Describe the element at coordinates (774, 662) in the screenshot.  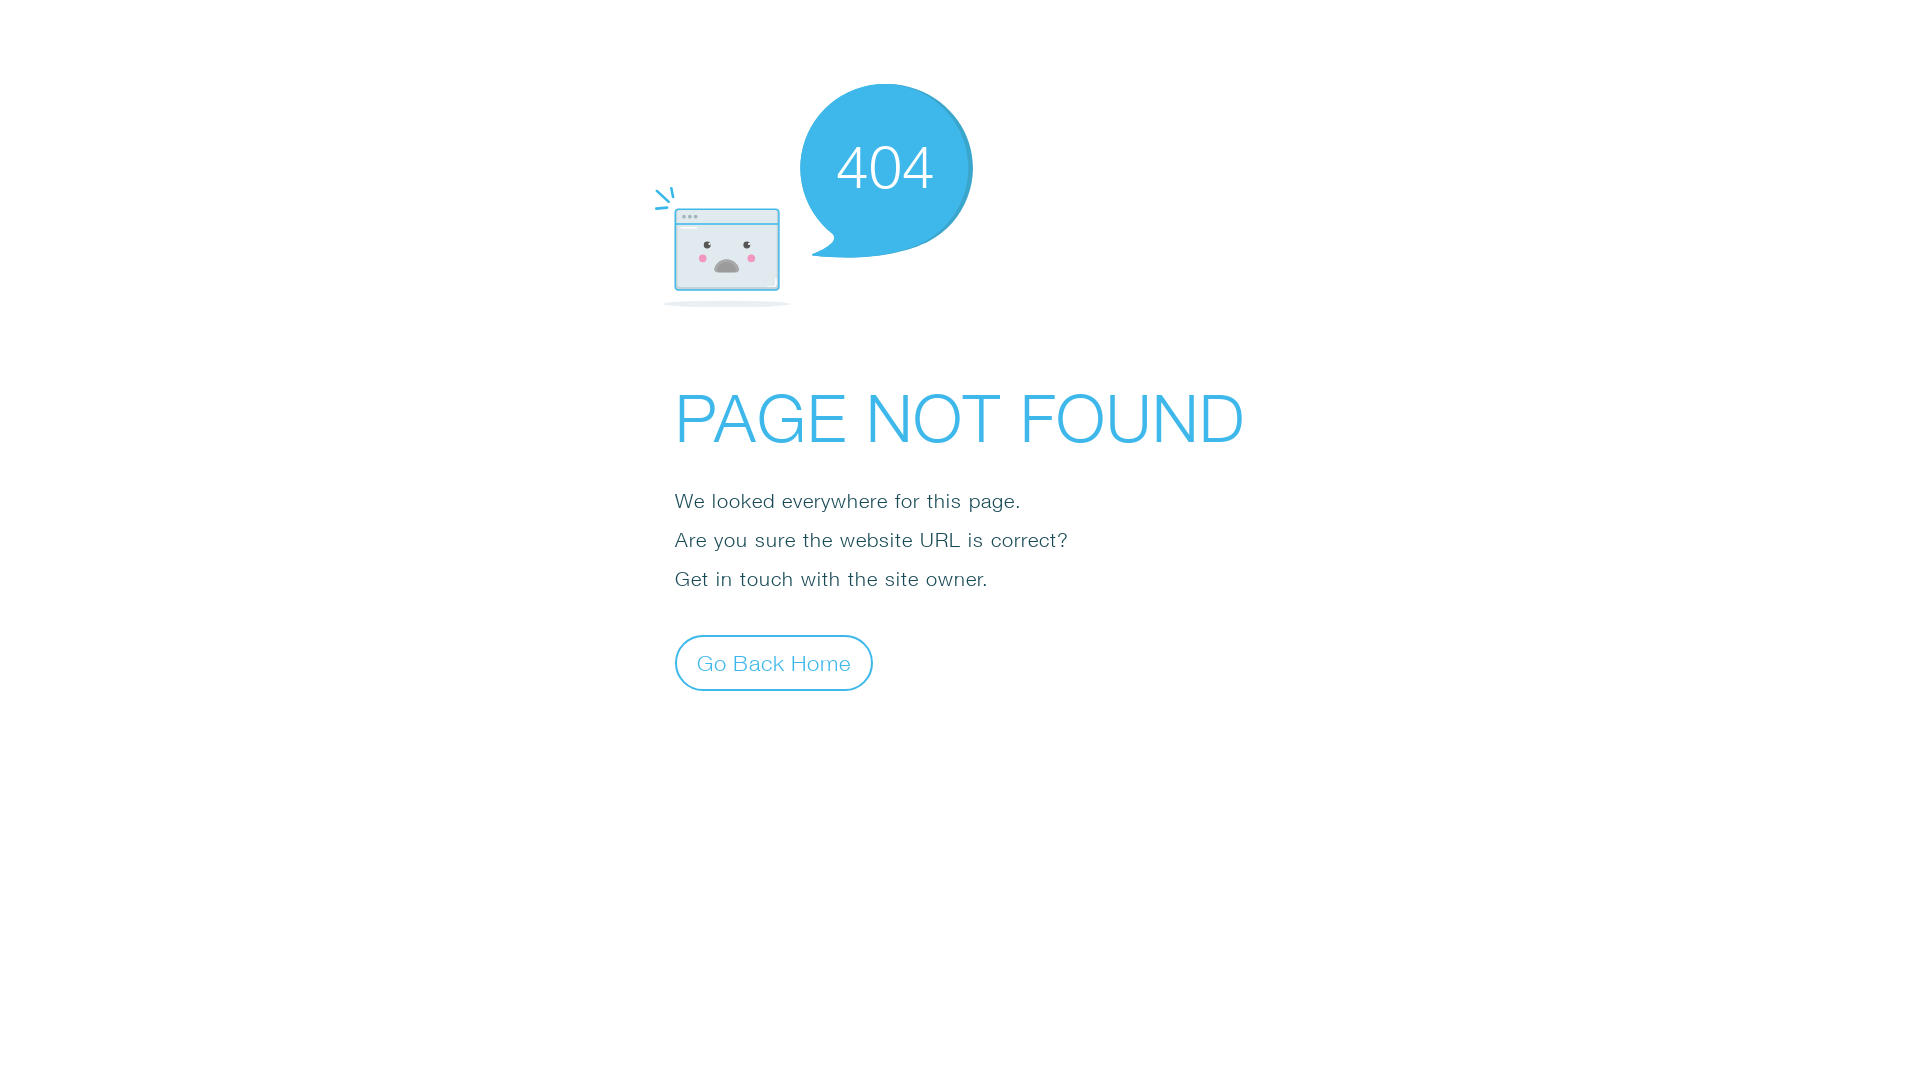
I see `Go Back Home` at that location.